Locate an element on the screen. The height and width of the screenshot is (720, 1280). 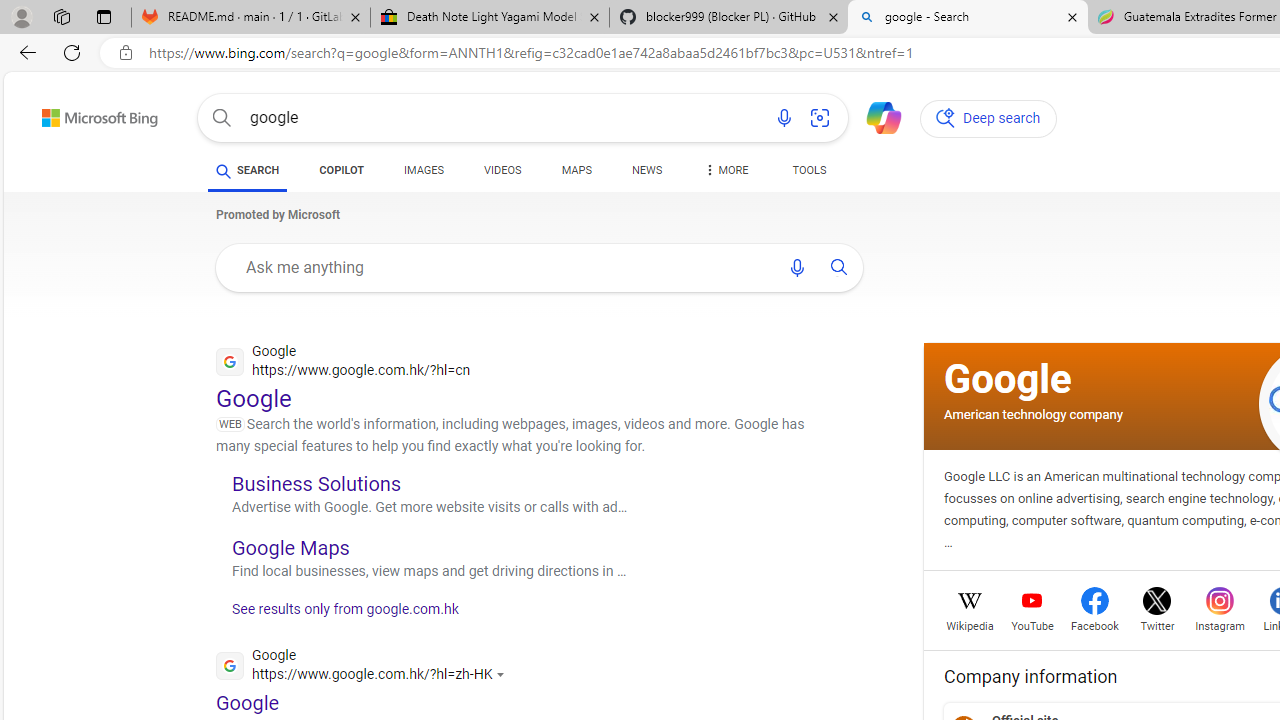
Dropdown Menu is located at coordinates (724, 170).